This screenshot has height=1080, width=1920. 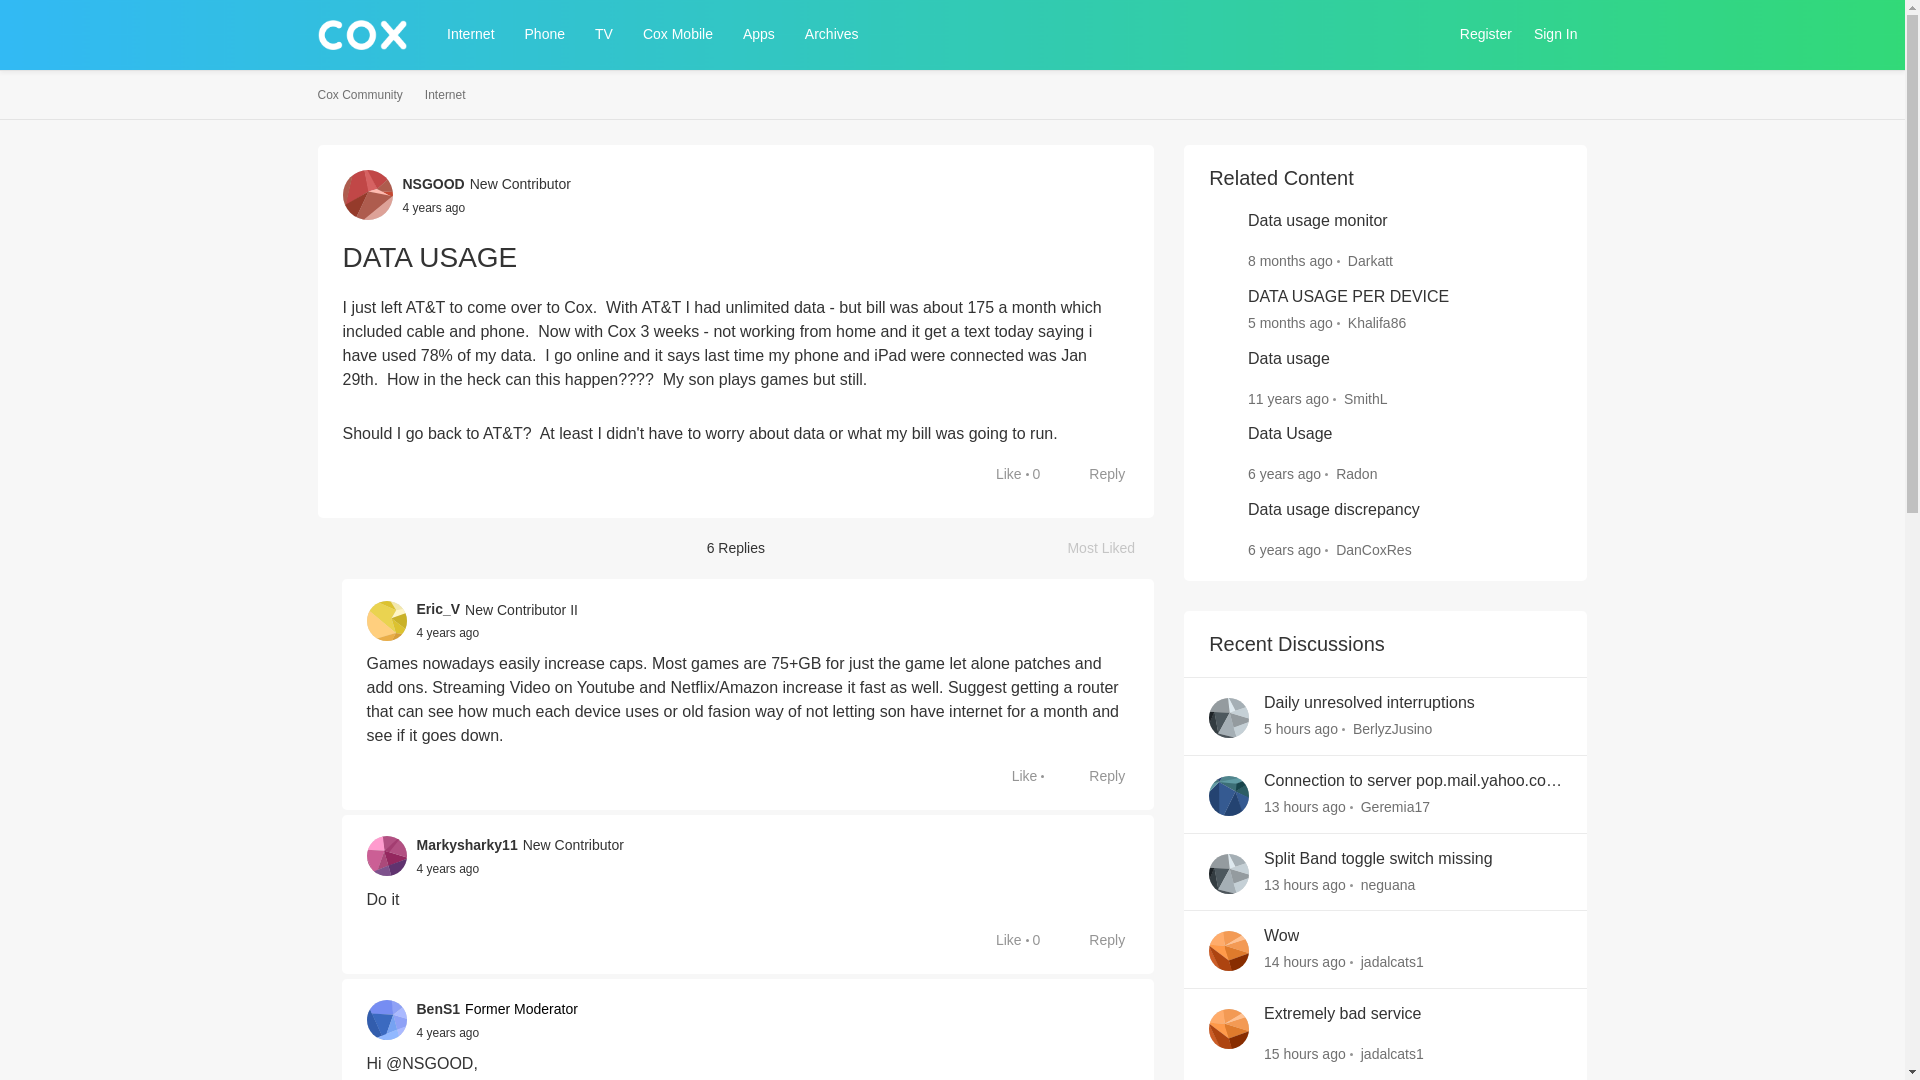 I want to click on January 15, 2024 at 10:04 PM, so click(x=1290, y=260).